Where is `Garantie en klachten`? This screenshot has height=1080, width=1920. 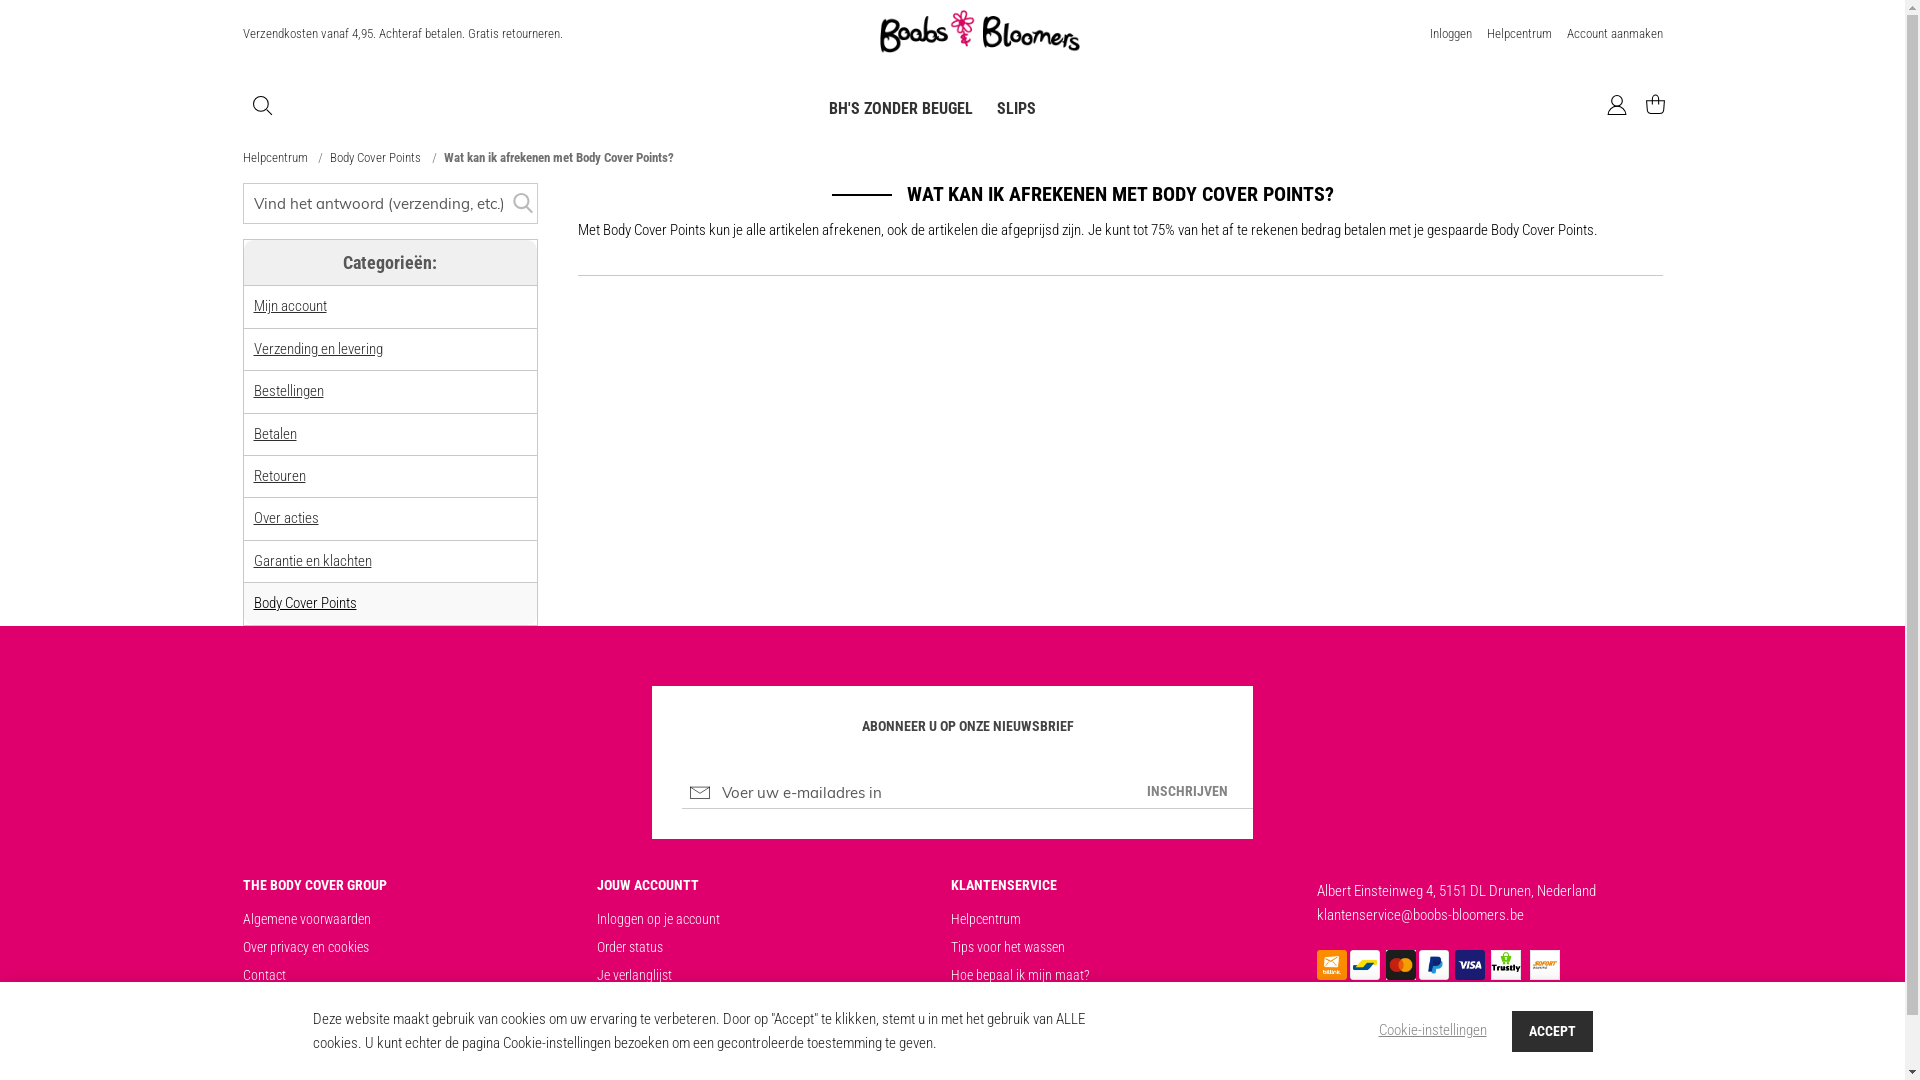
Garantie en klachten is located at coordinates (313, 561).